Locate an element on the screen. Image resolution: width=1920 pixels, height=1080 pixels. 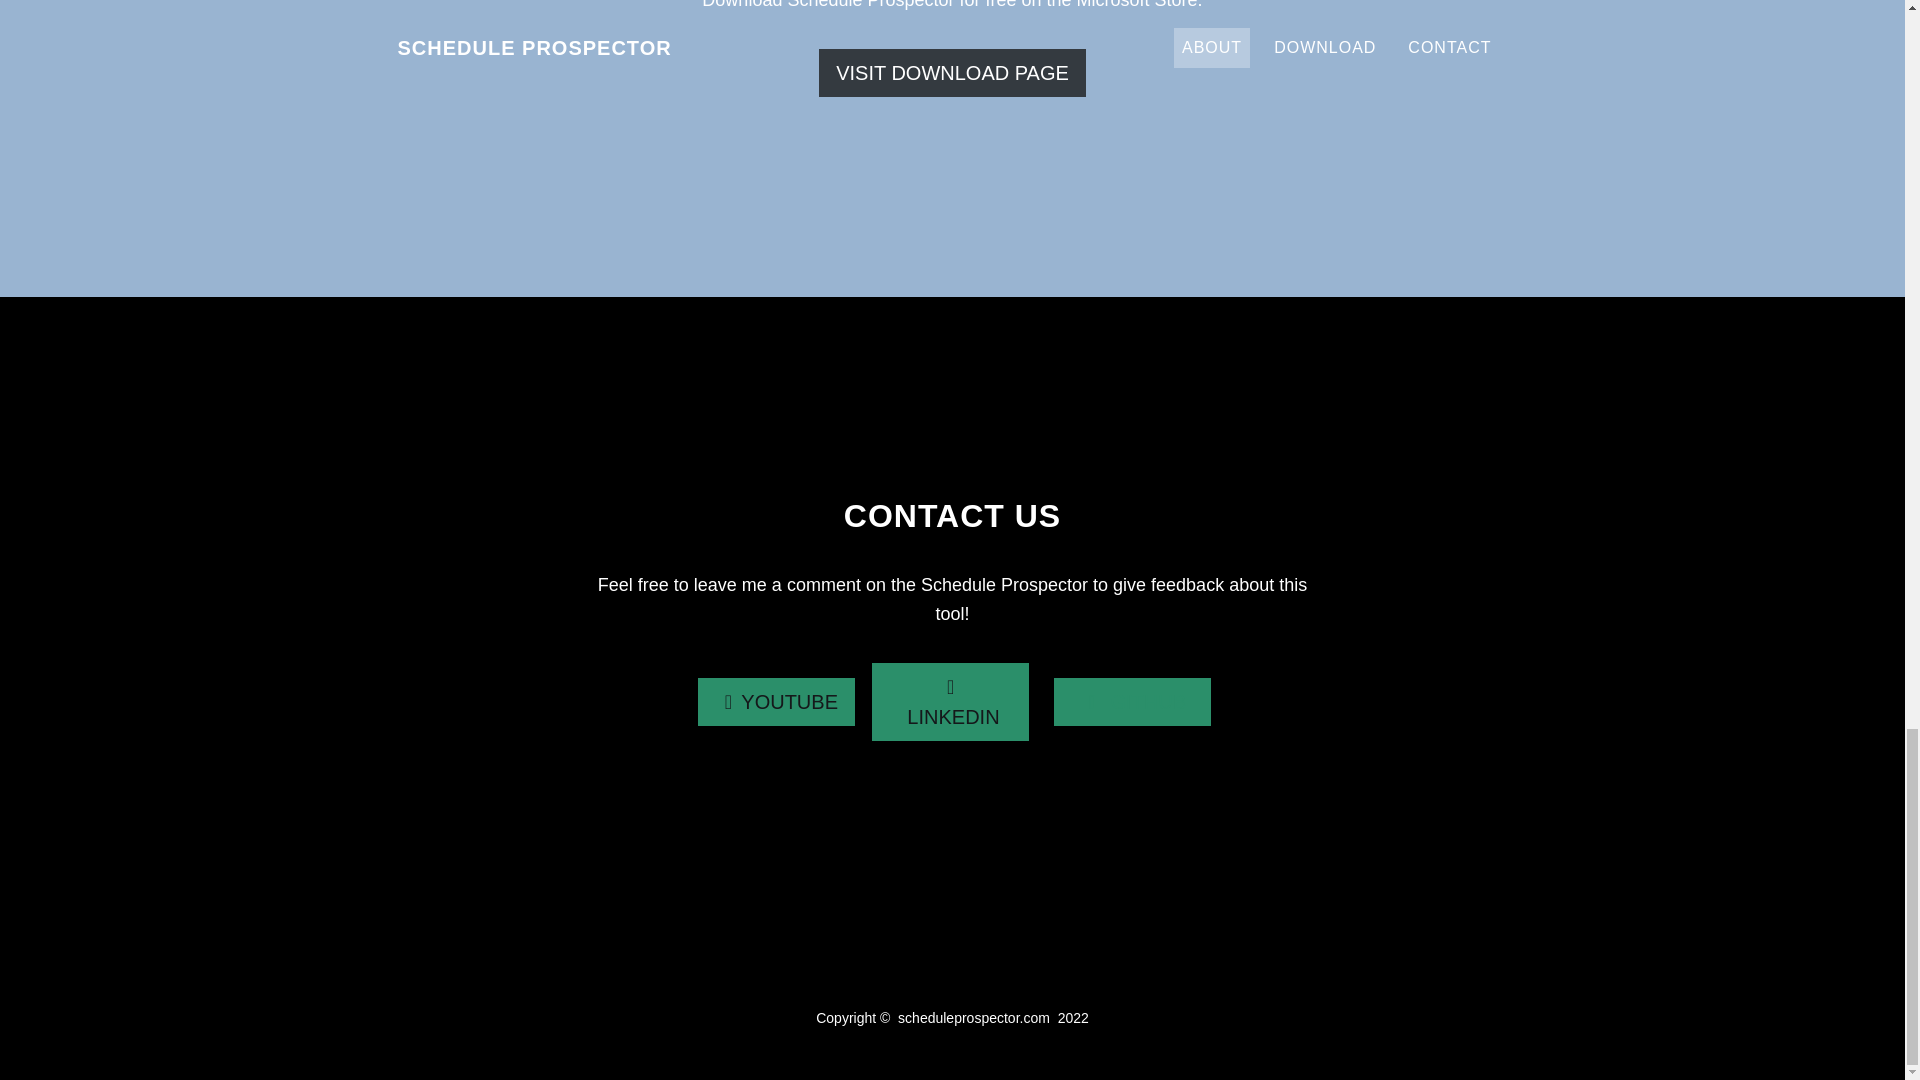
YOUTUBE is located at coordinates (776, 702).